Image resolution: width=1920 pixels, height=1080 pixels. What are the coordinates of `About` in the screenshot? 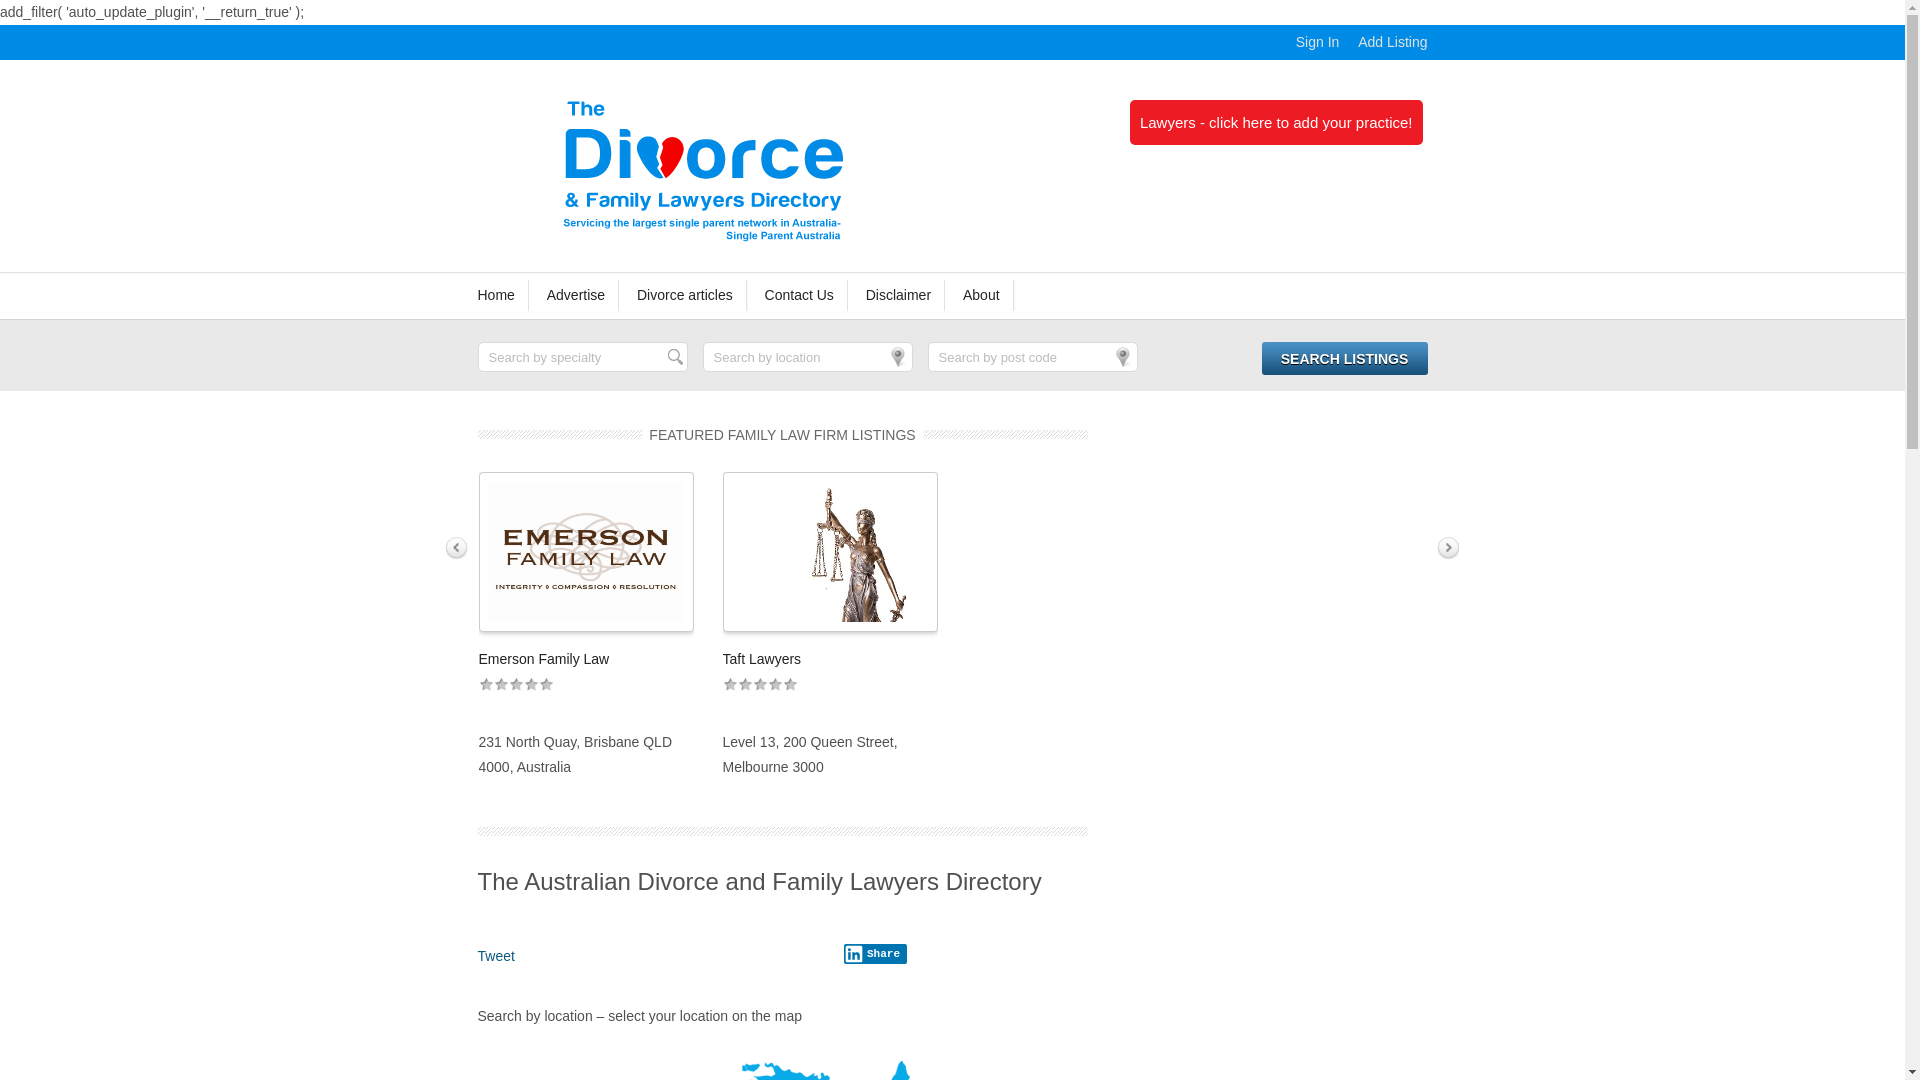 It's located at (982, 296).